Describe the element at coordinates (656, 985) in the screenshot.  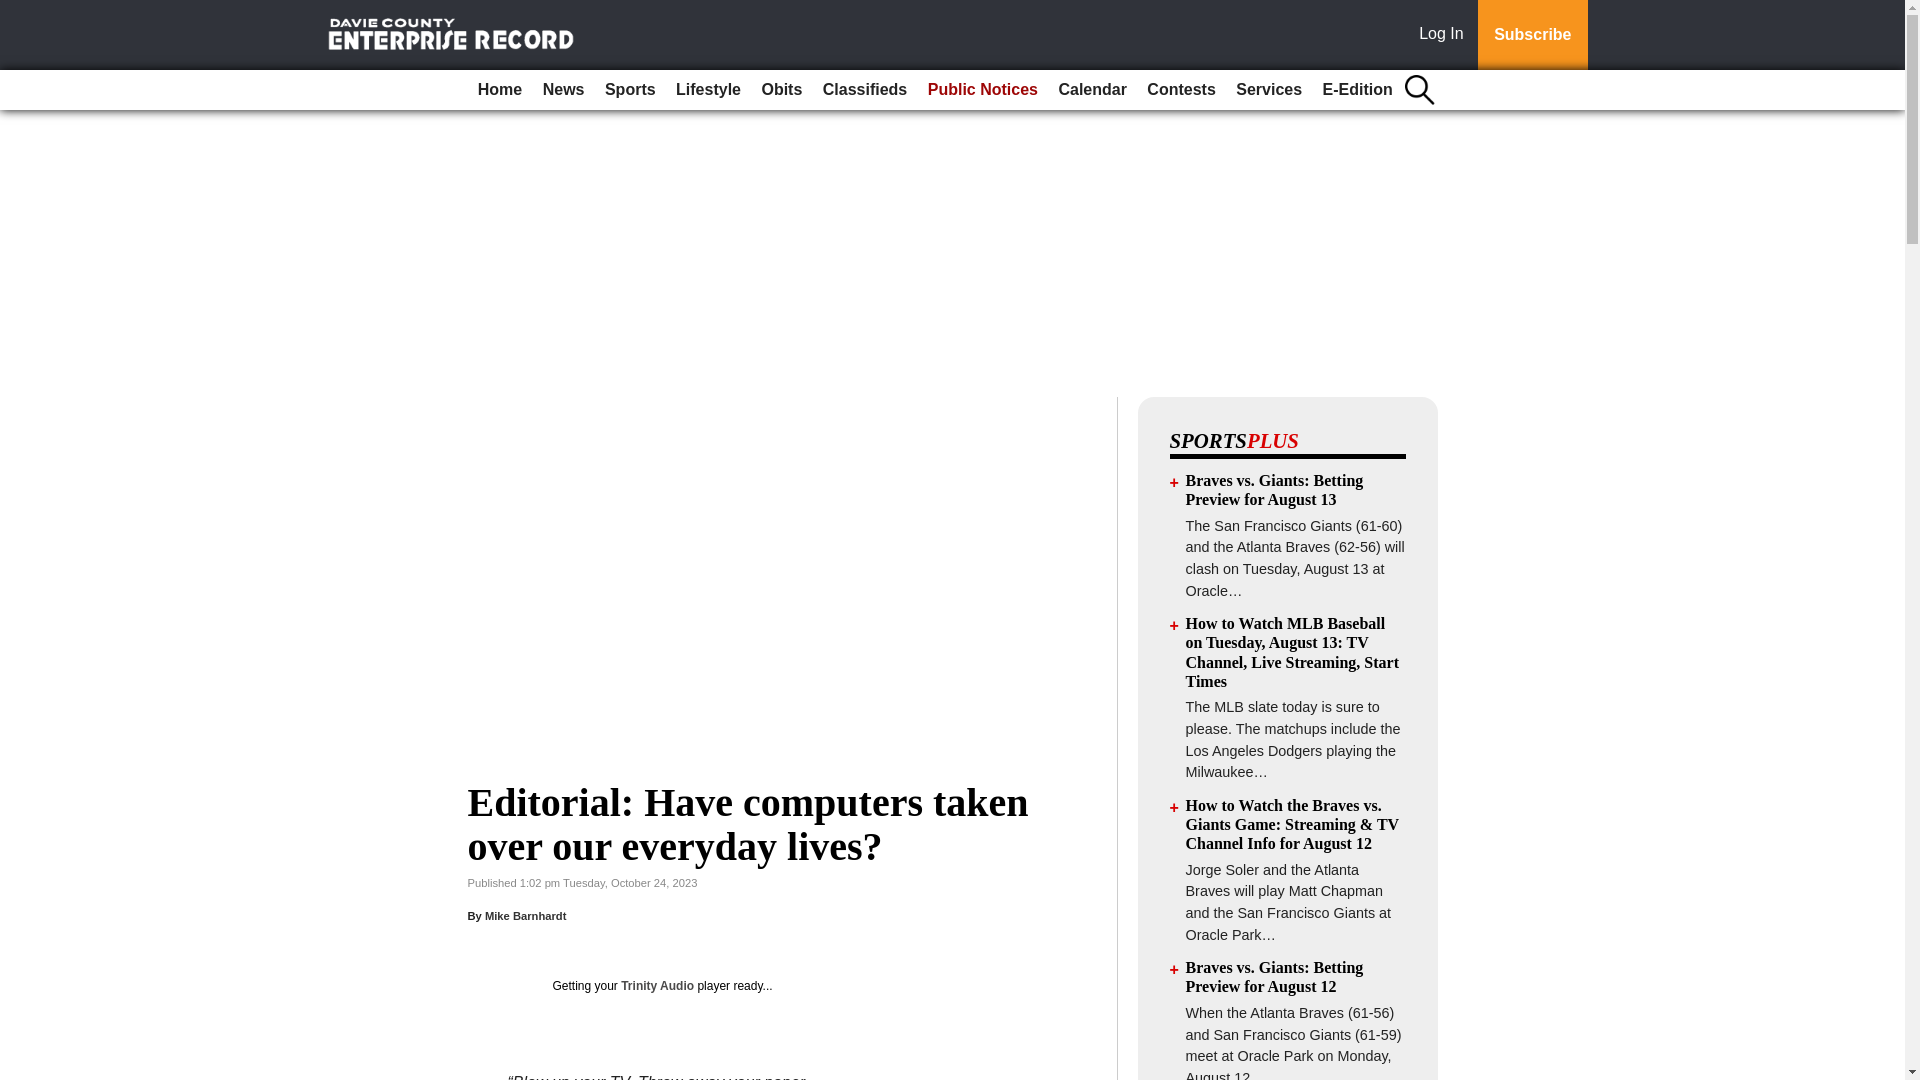
I see `Trinity Audio` at that location.